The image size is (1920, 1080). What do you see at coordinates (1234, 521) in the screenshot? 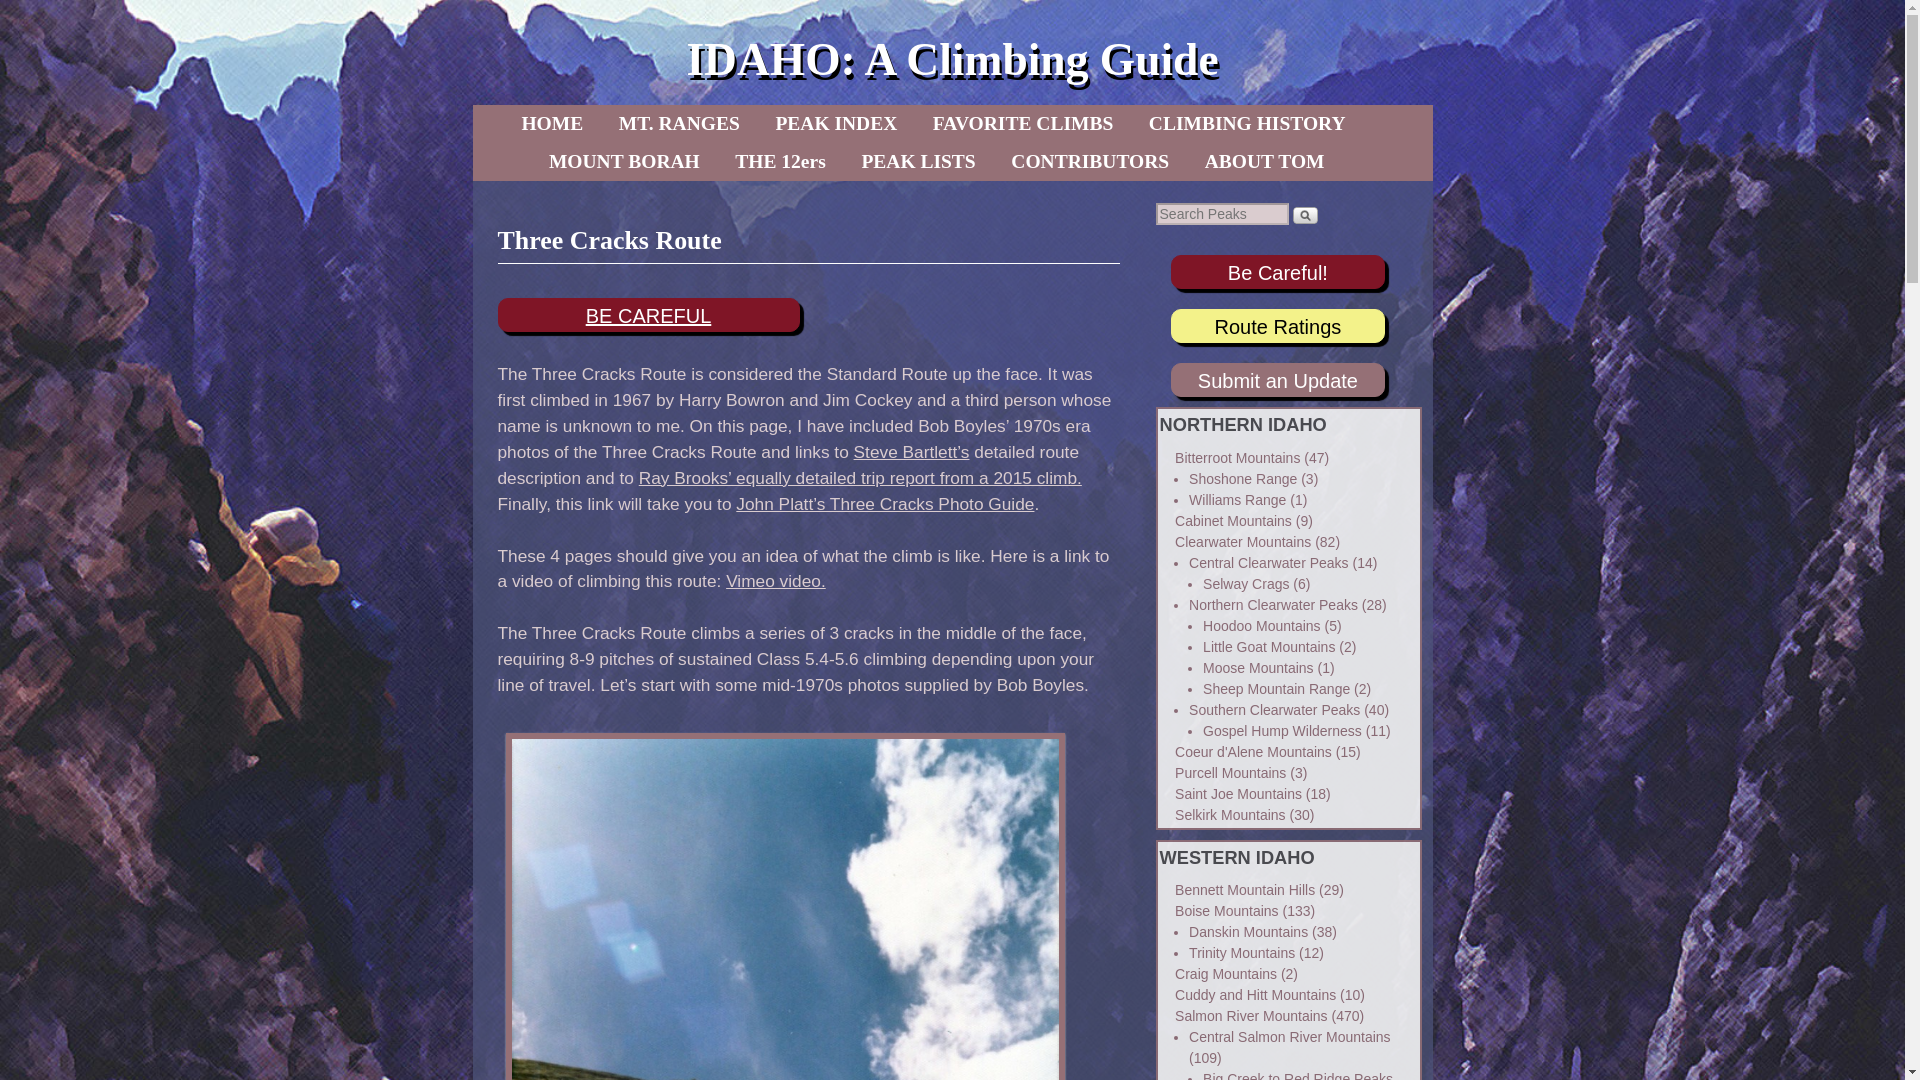
I see `Cabinet Mountains` at bounding box center [1234, 521].